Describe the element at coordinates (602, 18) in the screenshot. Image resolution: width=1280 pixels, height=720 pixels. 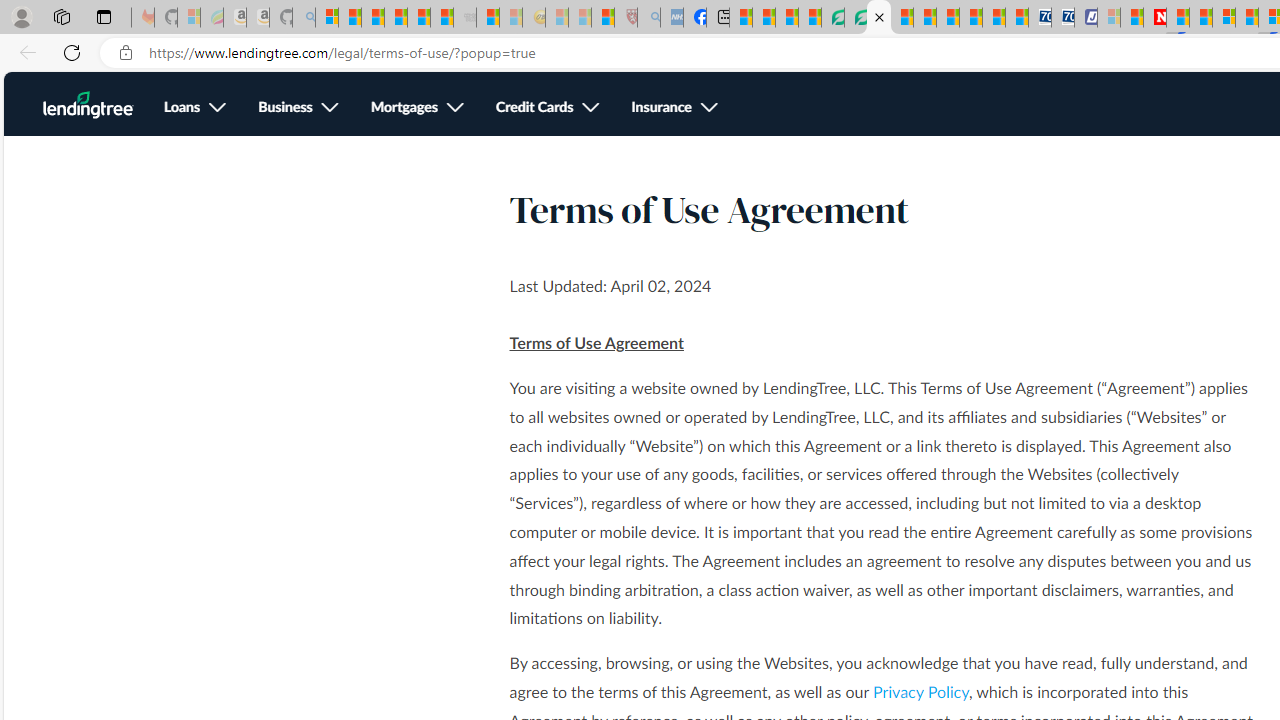
I see `Local - MSN` at that location.